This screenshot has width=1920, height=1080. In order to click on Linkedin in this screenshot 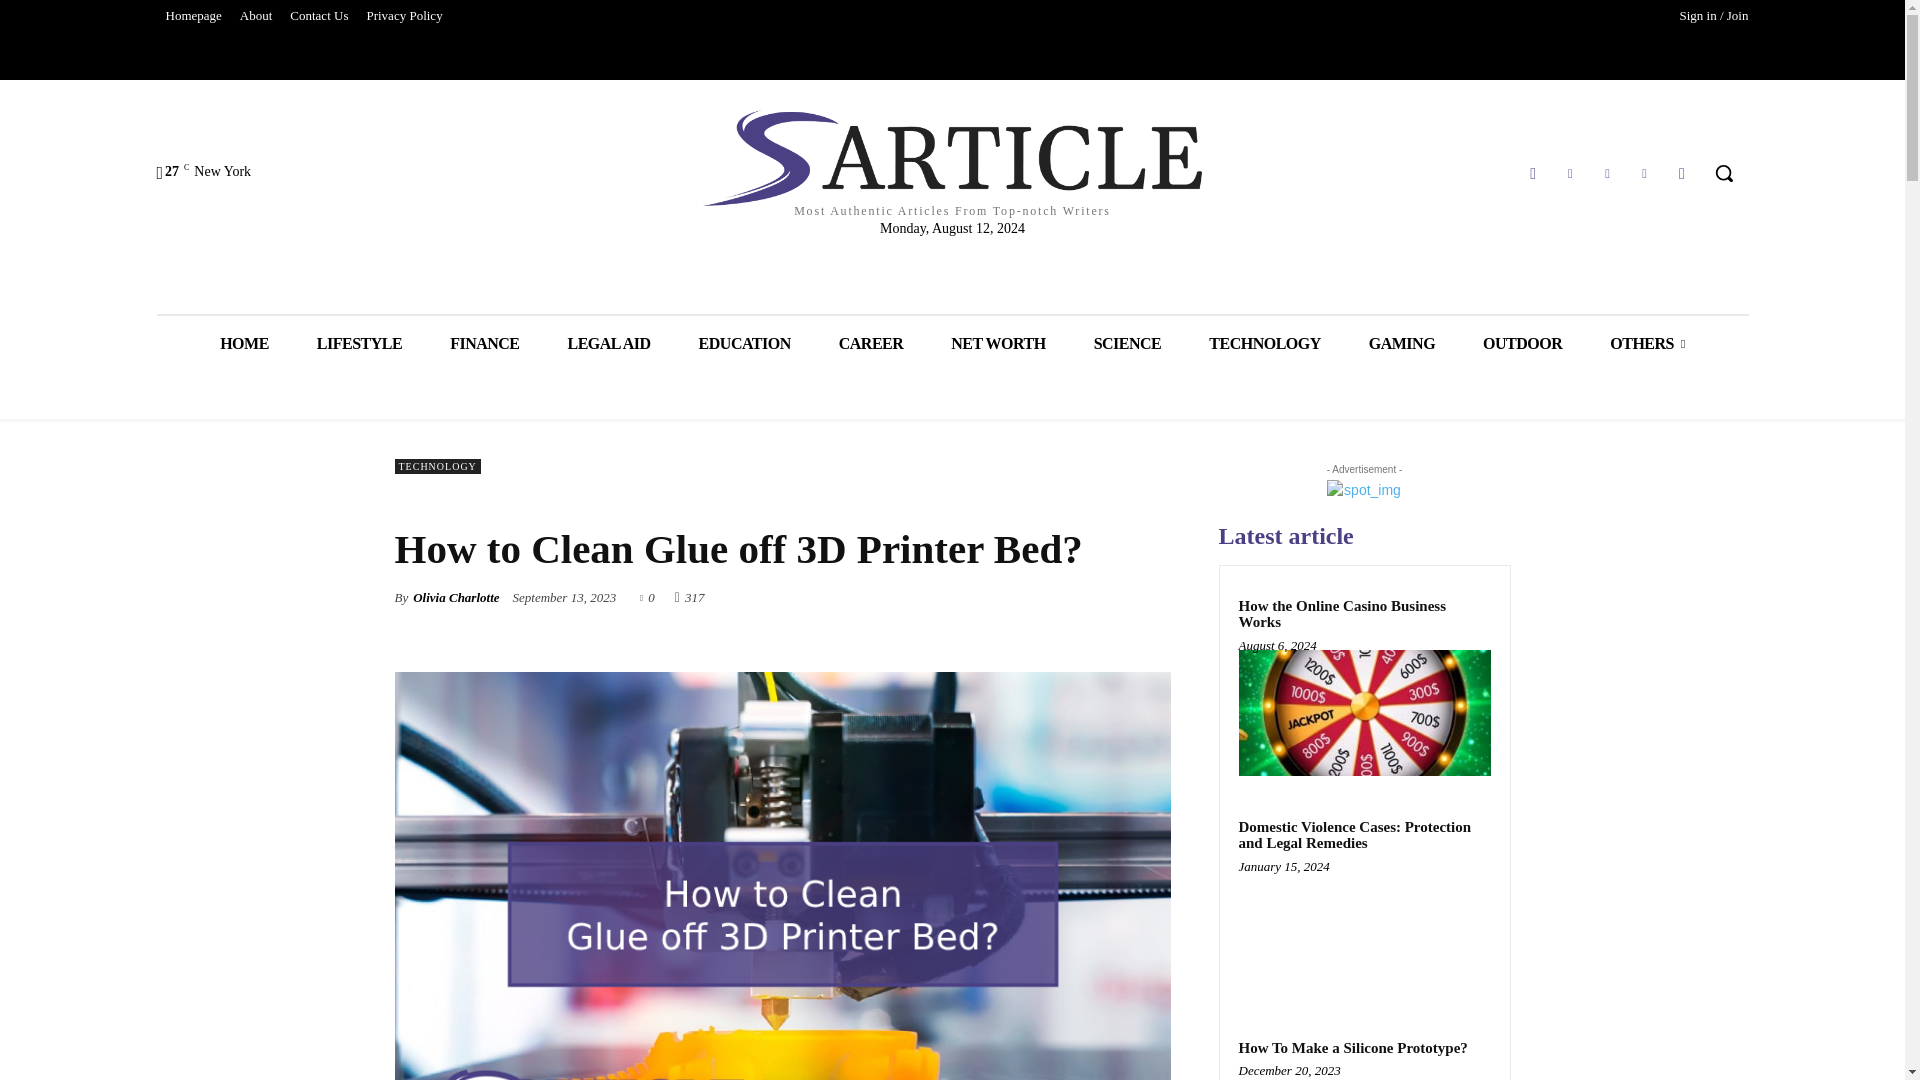, I will do `click(1570, 172)`.